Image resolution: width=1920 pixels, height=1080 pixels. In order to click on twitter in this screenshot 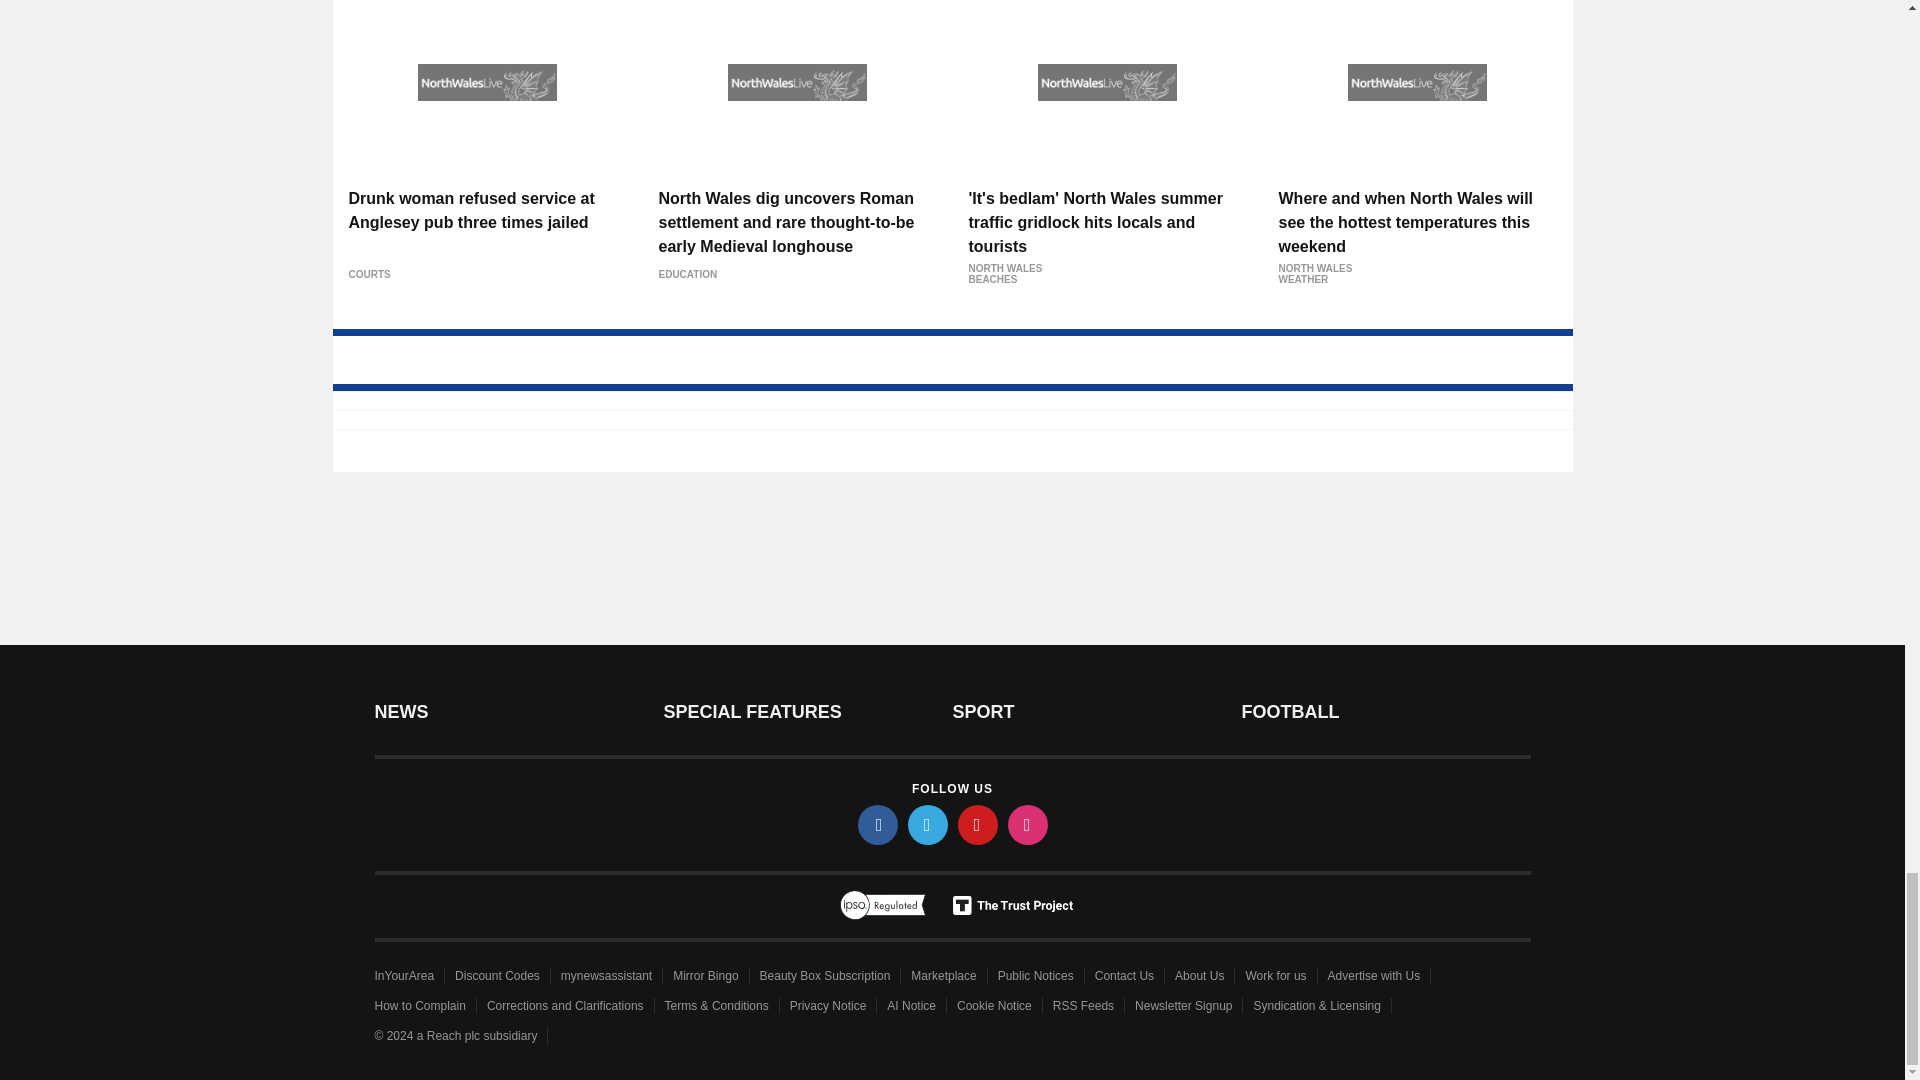, I will do `click(928, 824)`.